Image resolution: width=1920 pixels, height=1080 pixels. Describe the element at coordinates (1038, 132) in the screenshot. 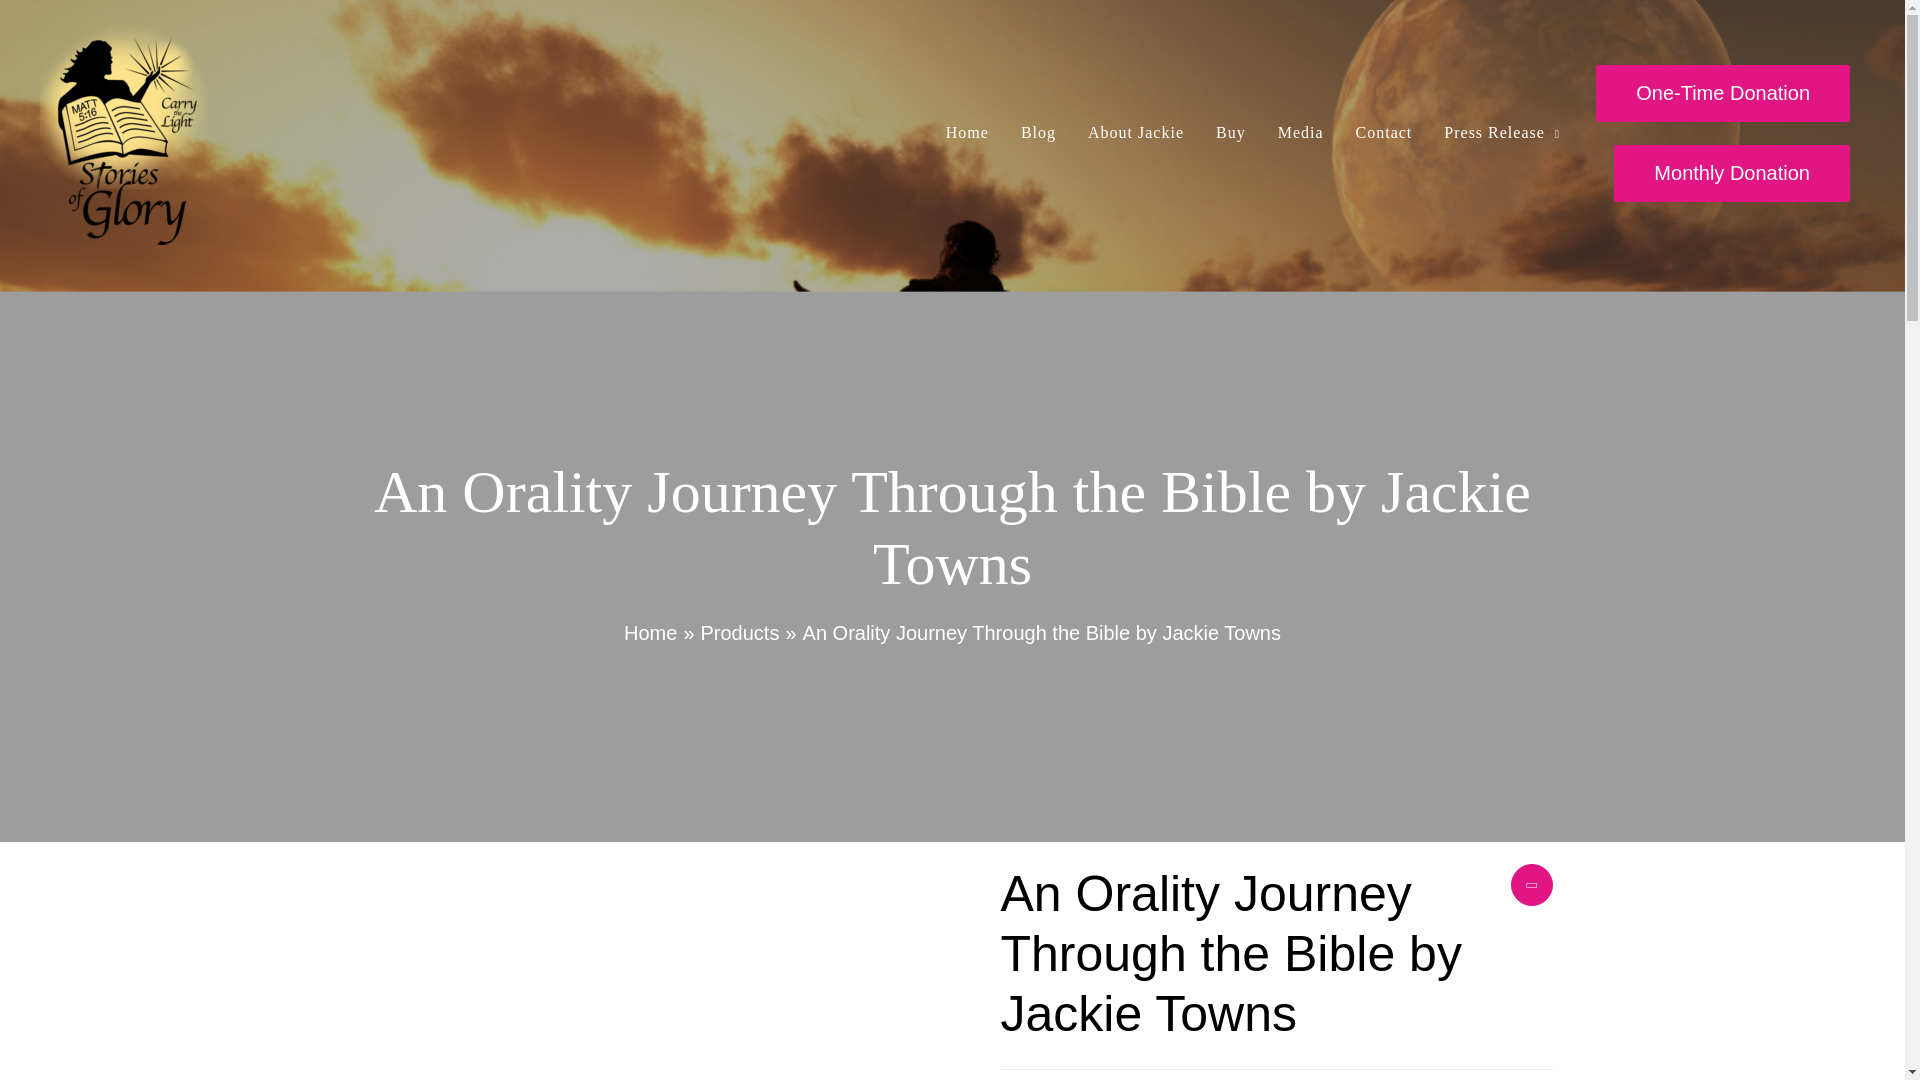

I see `Blog` at that location.